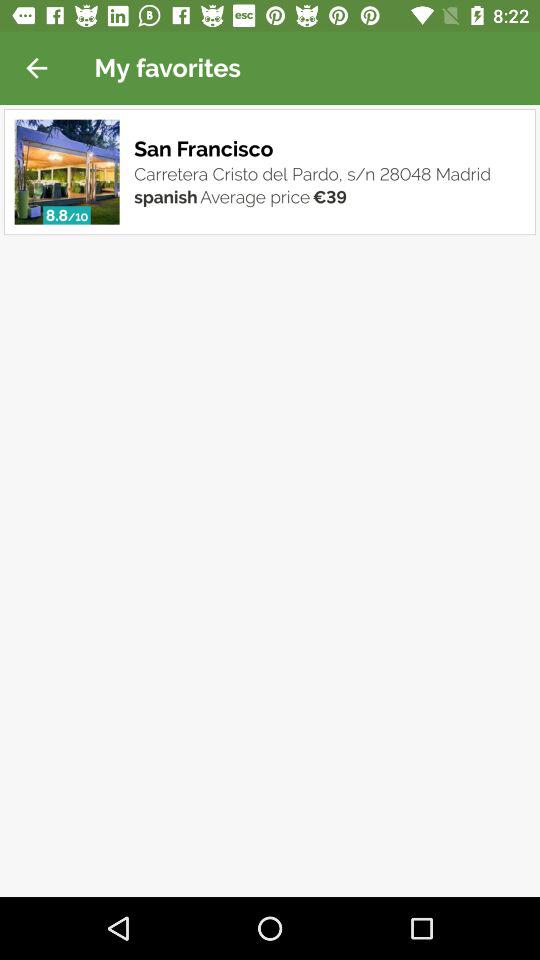 This screenshot has width=540, height=960. I want to click on turn on the item below carretera cristo del, so click(329, 197).